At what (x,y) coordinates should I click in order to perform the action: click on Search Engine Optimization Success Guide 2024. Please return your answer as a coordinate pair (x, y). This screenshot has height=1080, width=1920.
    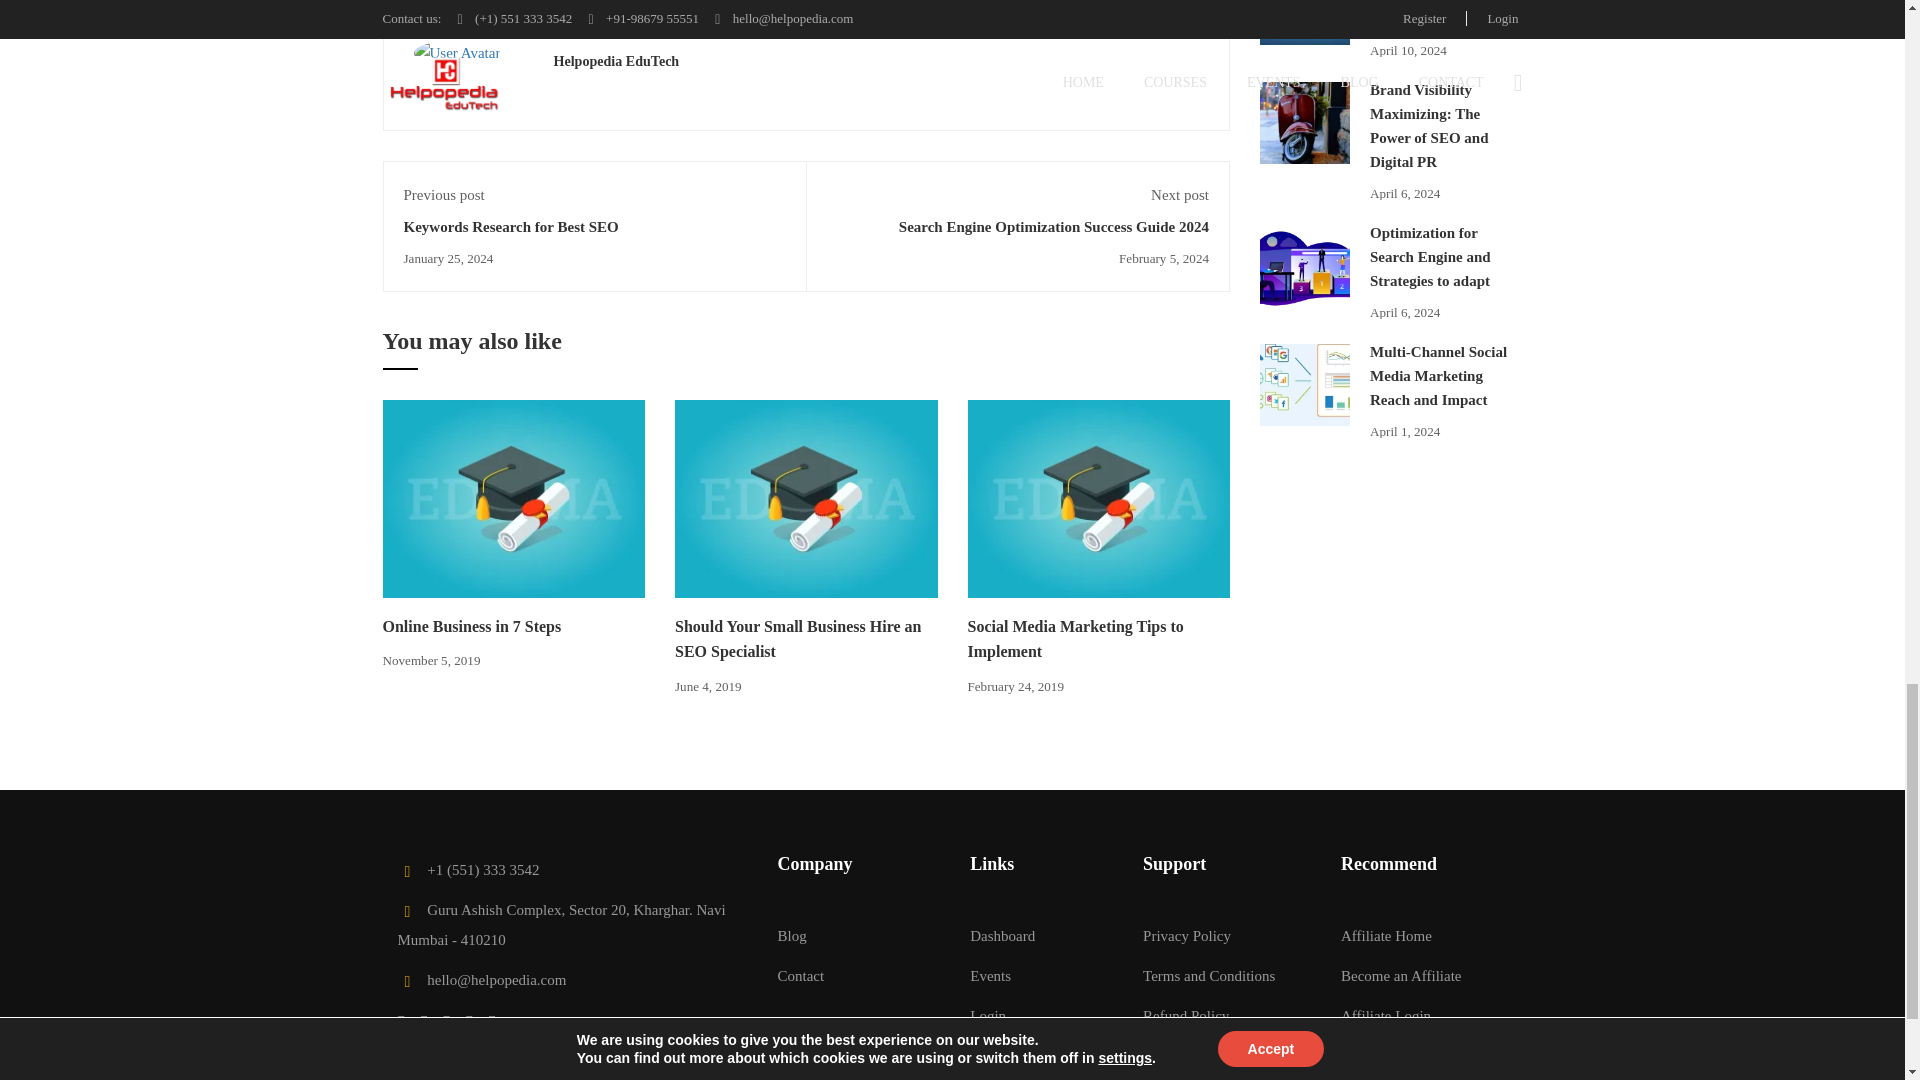
    Looking at the image, I should click on (1054, 227).